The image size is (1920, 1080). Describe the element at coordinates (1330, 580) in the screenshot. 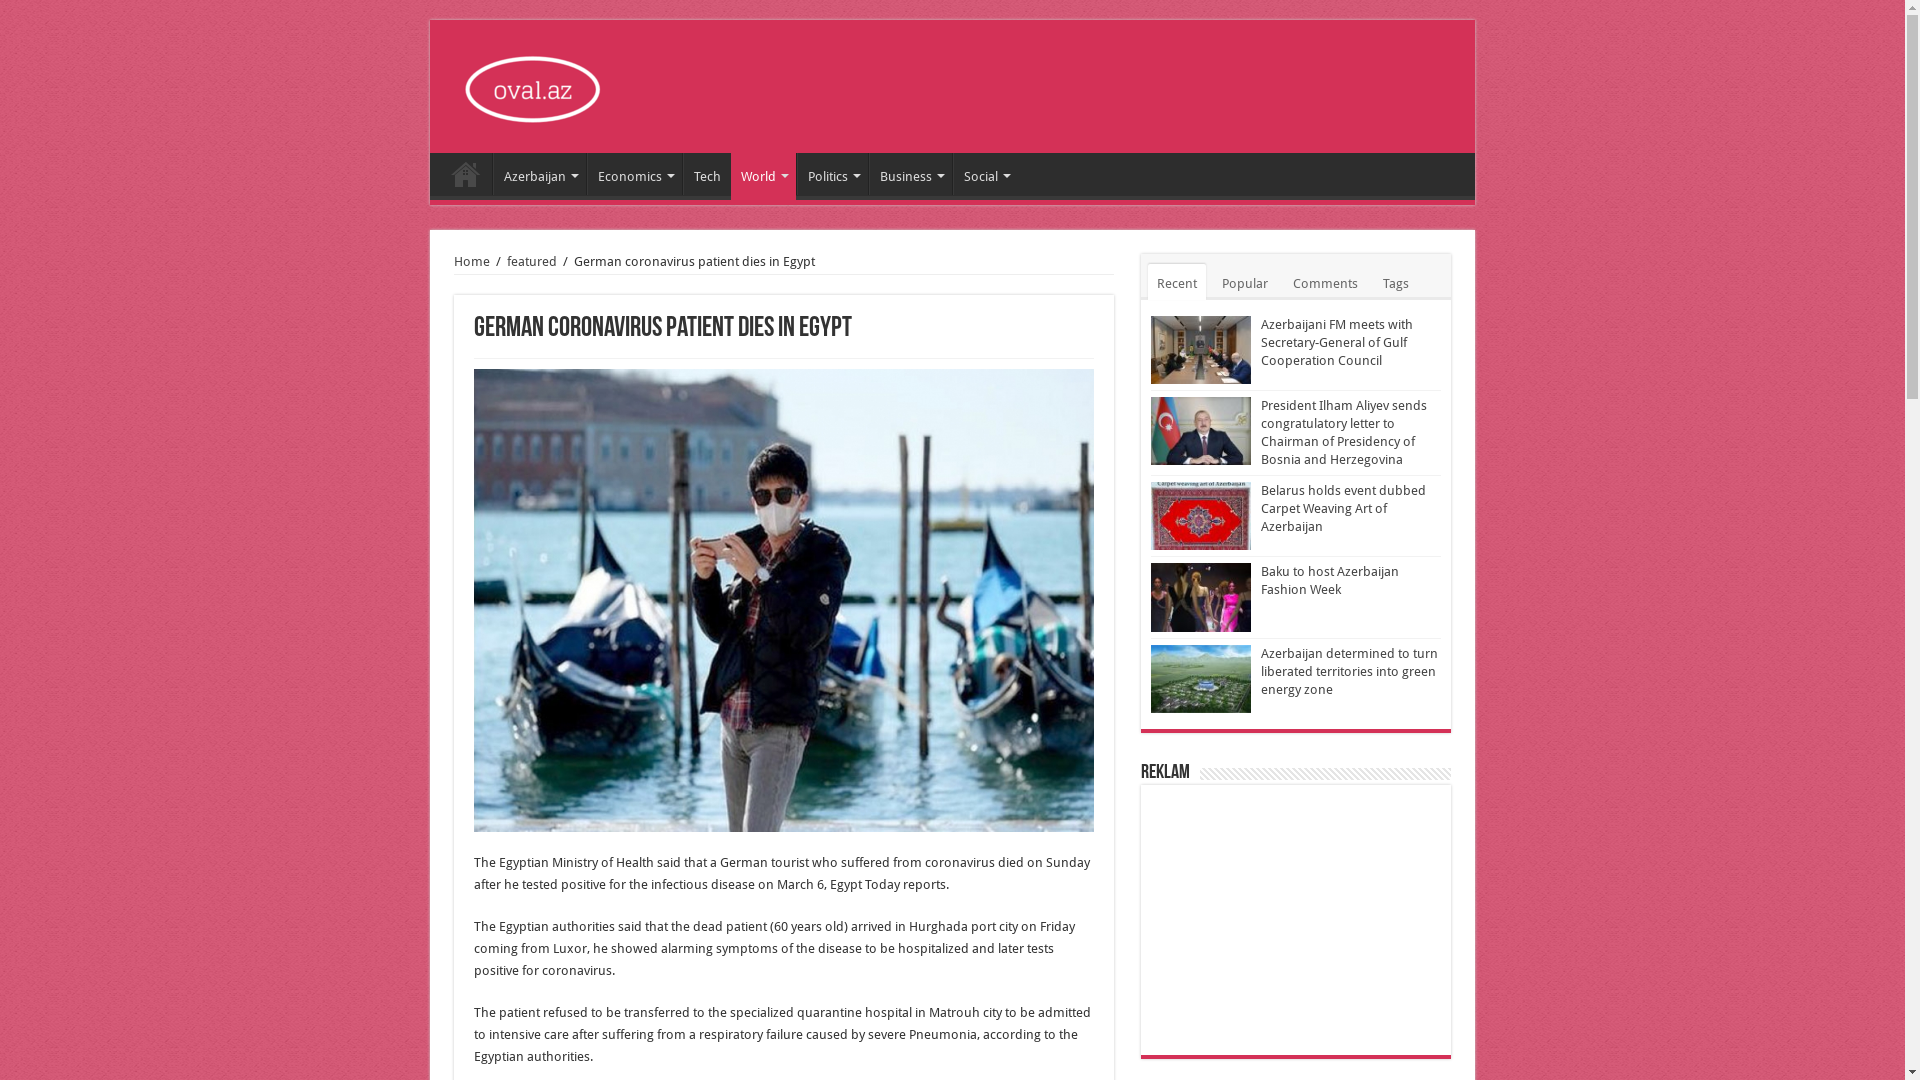

I see `Baku to host Azerbaijan Fashion Week` at that location.